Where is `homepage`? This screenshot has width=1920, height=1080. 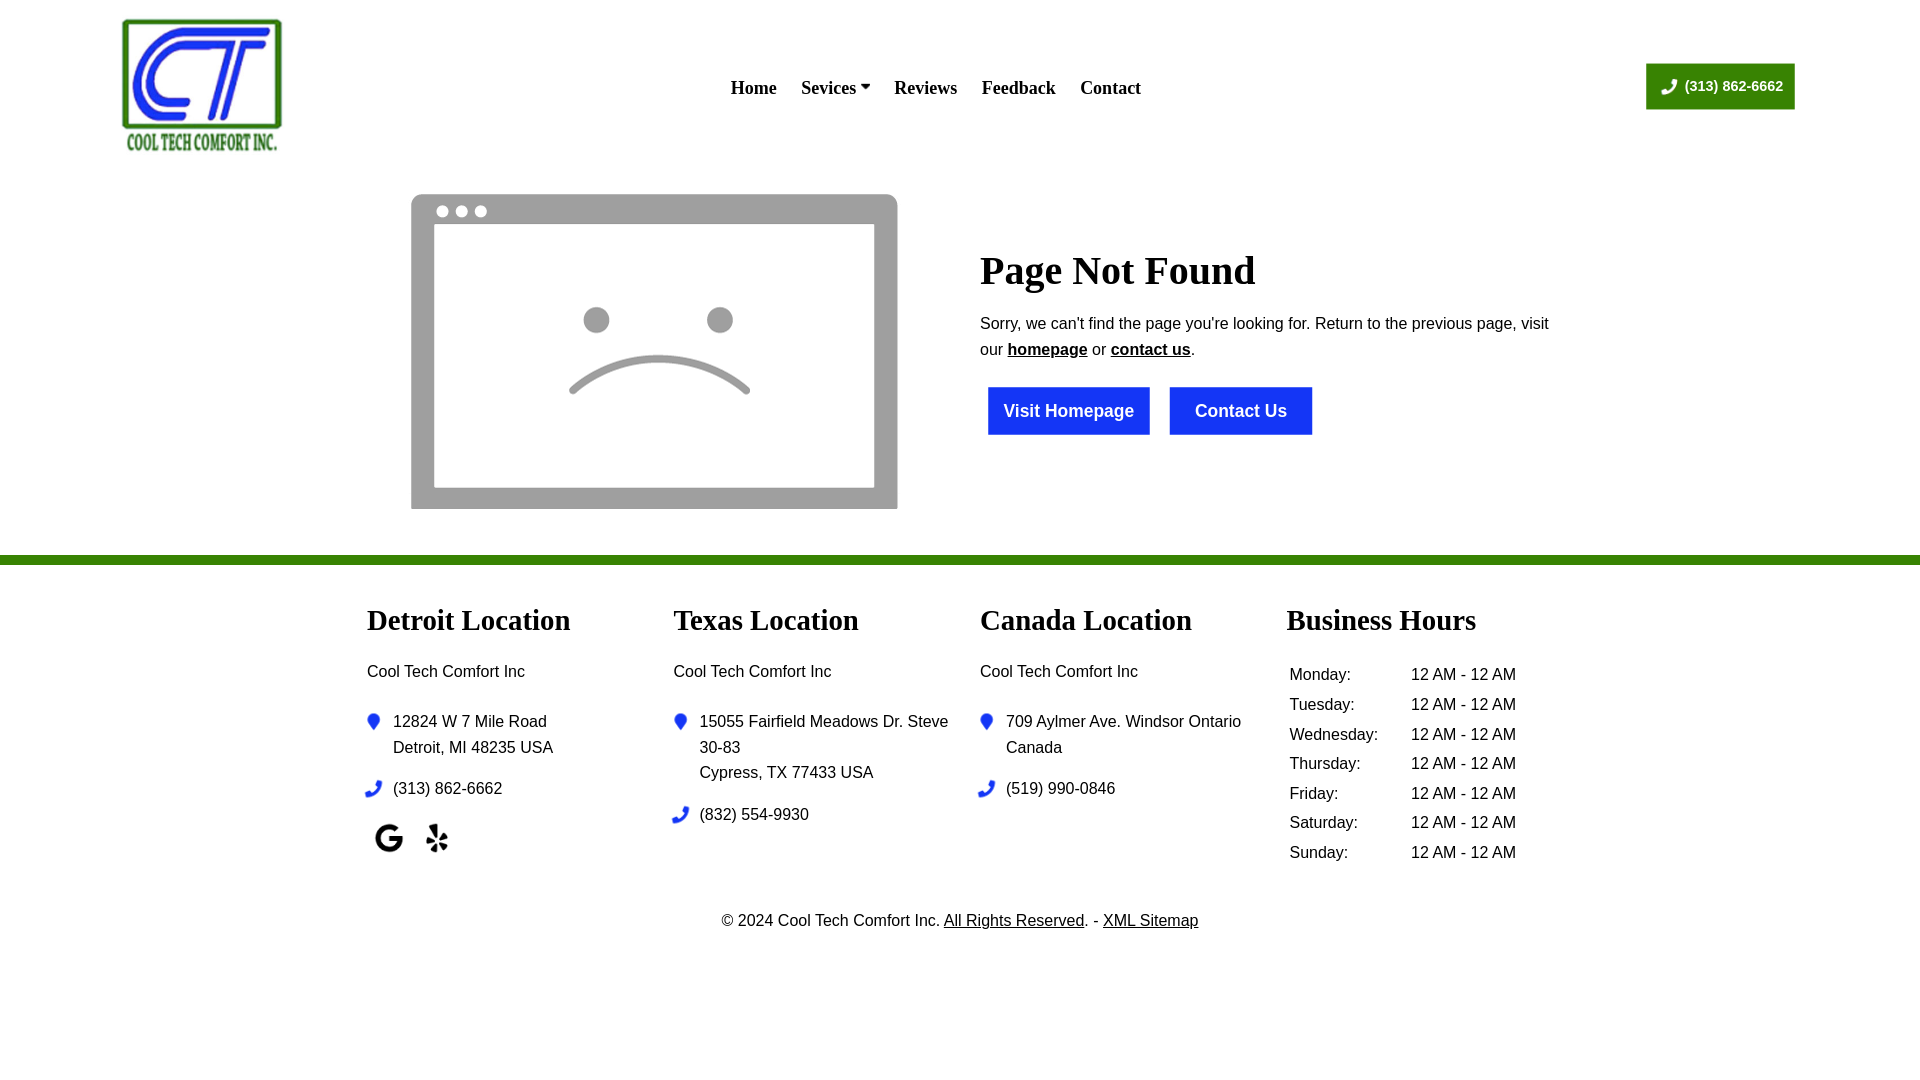
homepage is located at coordinates (1048, 349).